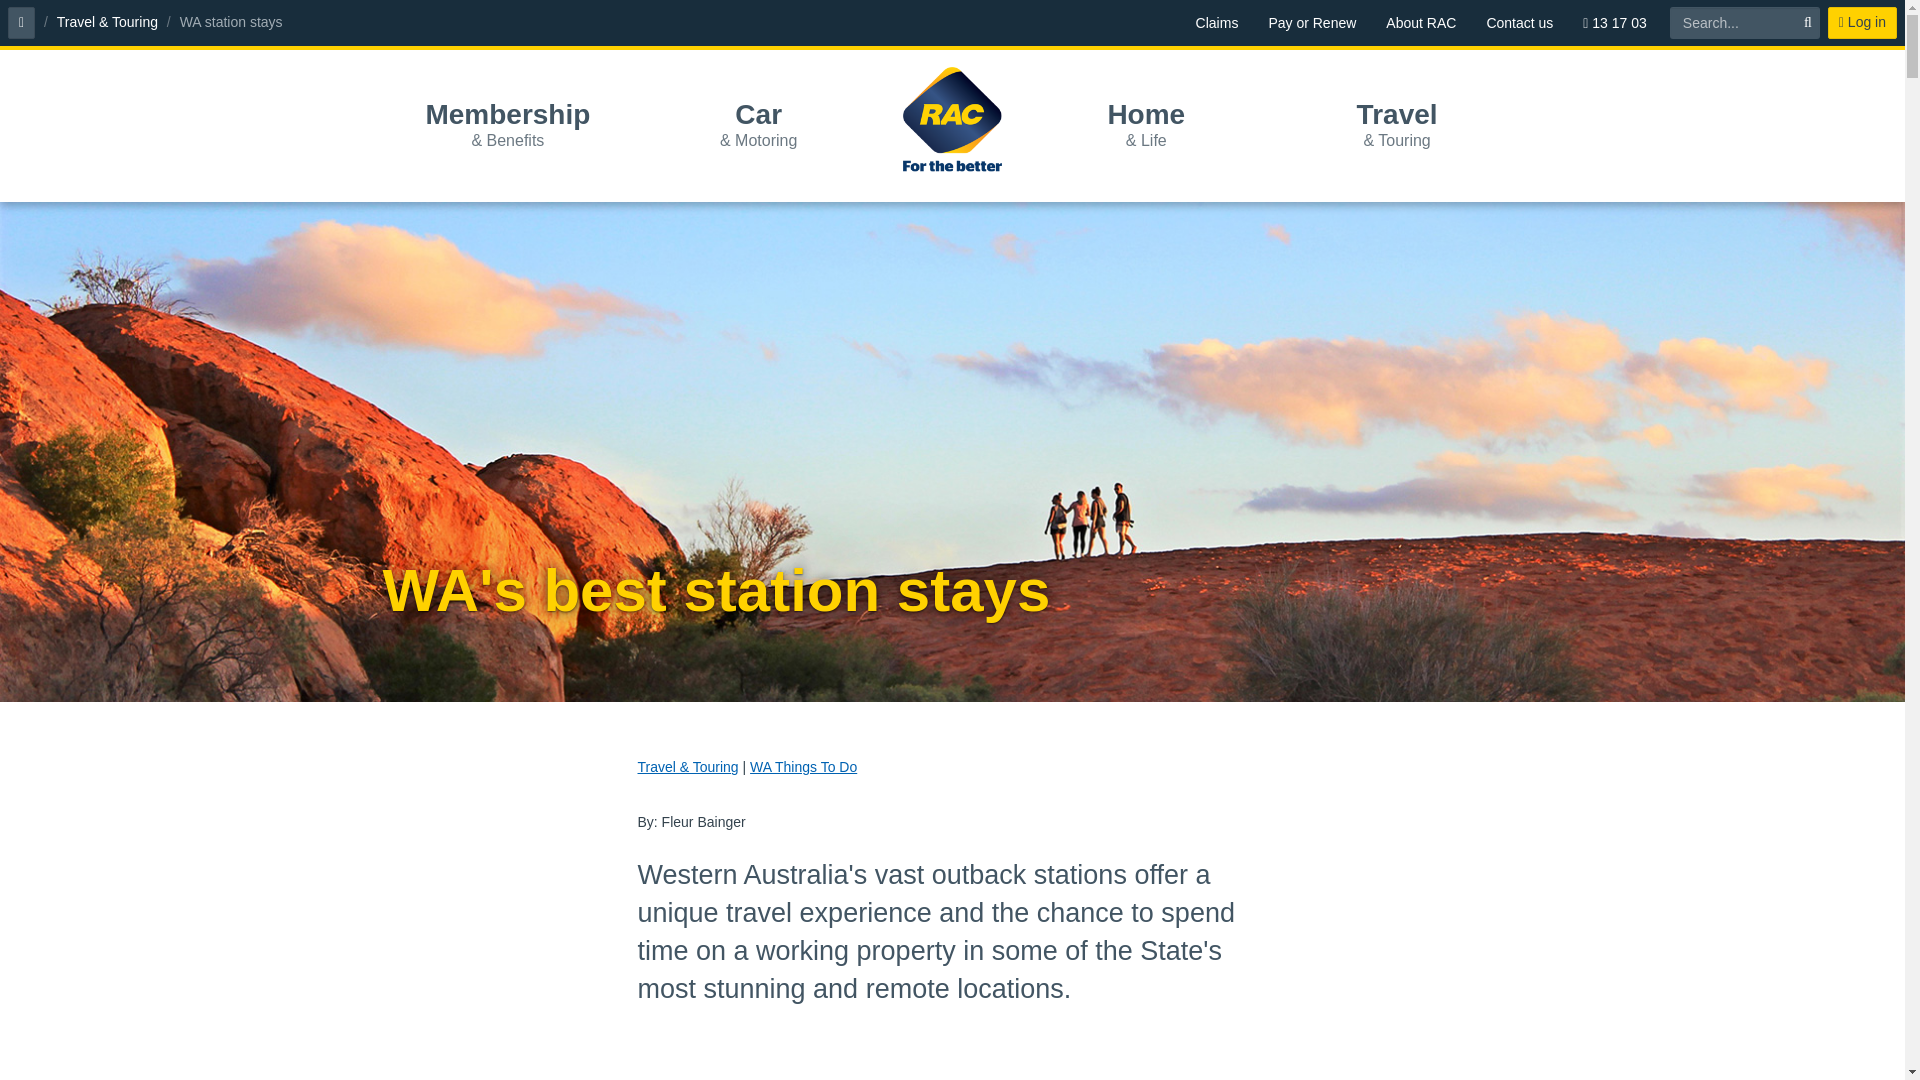 The width and height of the screenshot is (1920, 1080). I want to click on Claims, so click(1216, 23).